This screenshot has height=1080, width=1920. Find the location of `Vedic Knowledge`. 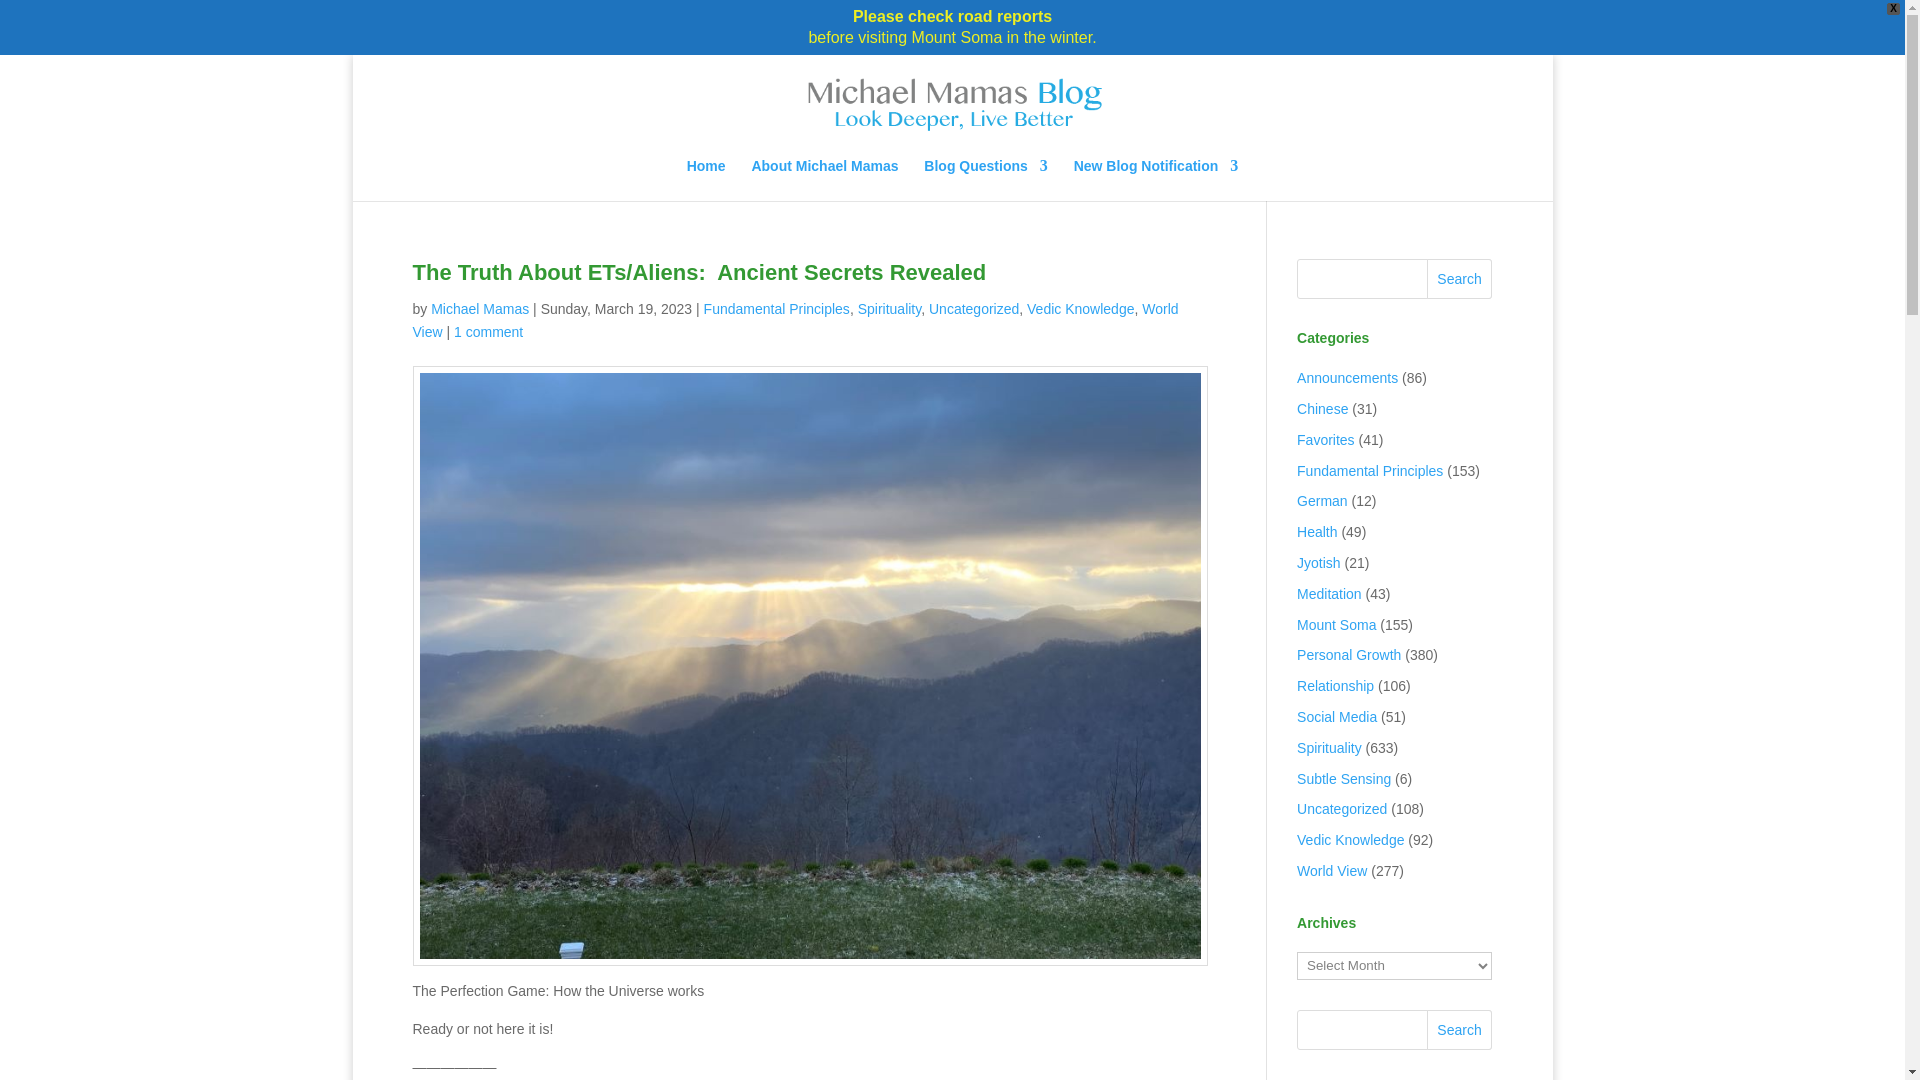

Vedic Knowledge is located at coordinates (1080, 309).